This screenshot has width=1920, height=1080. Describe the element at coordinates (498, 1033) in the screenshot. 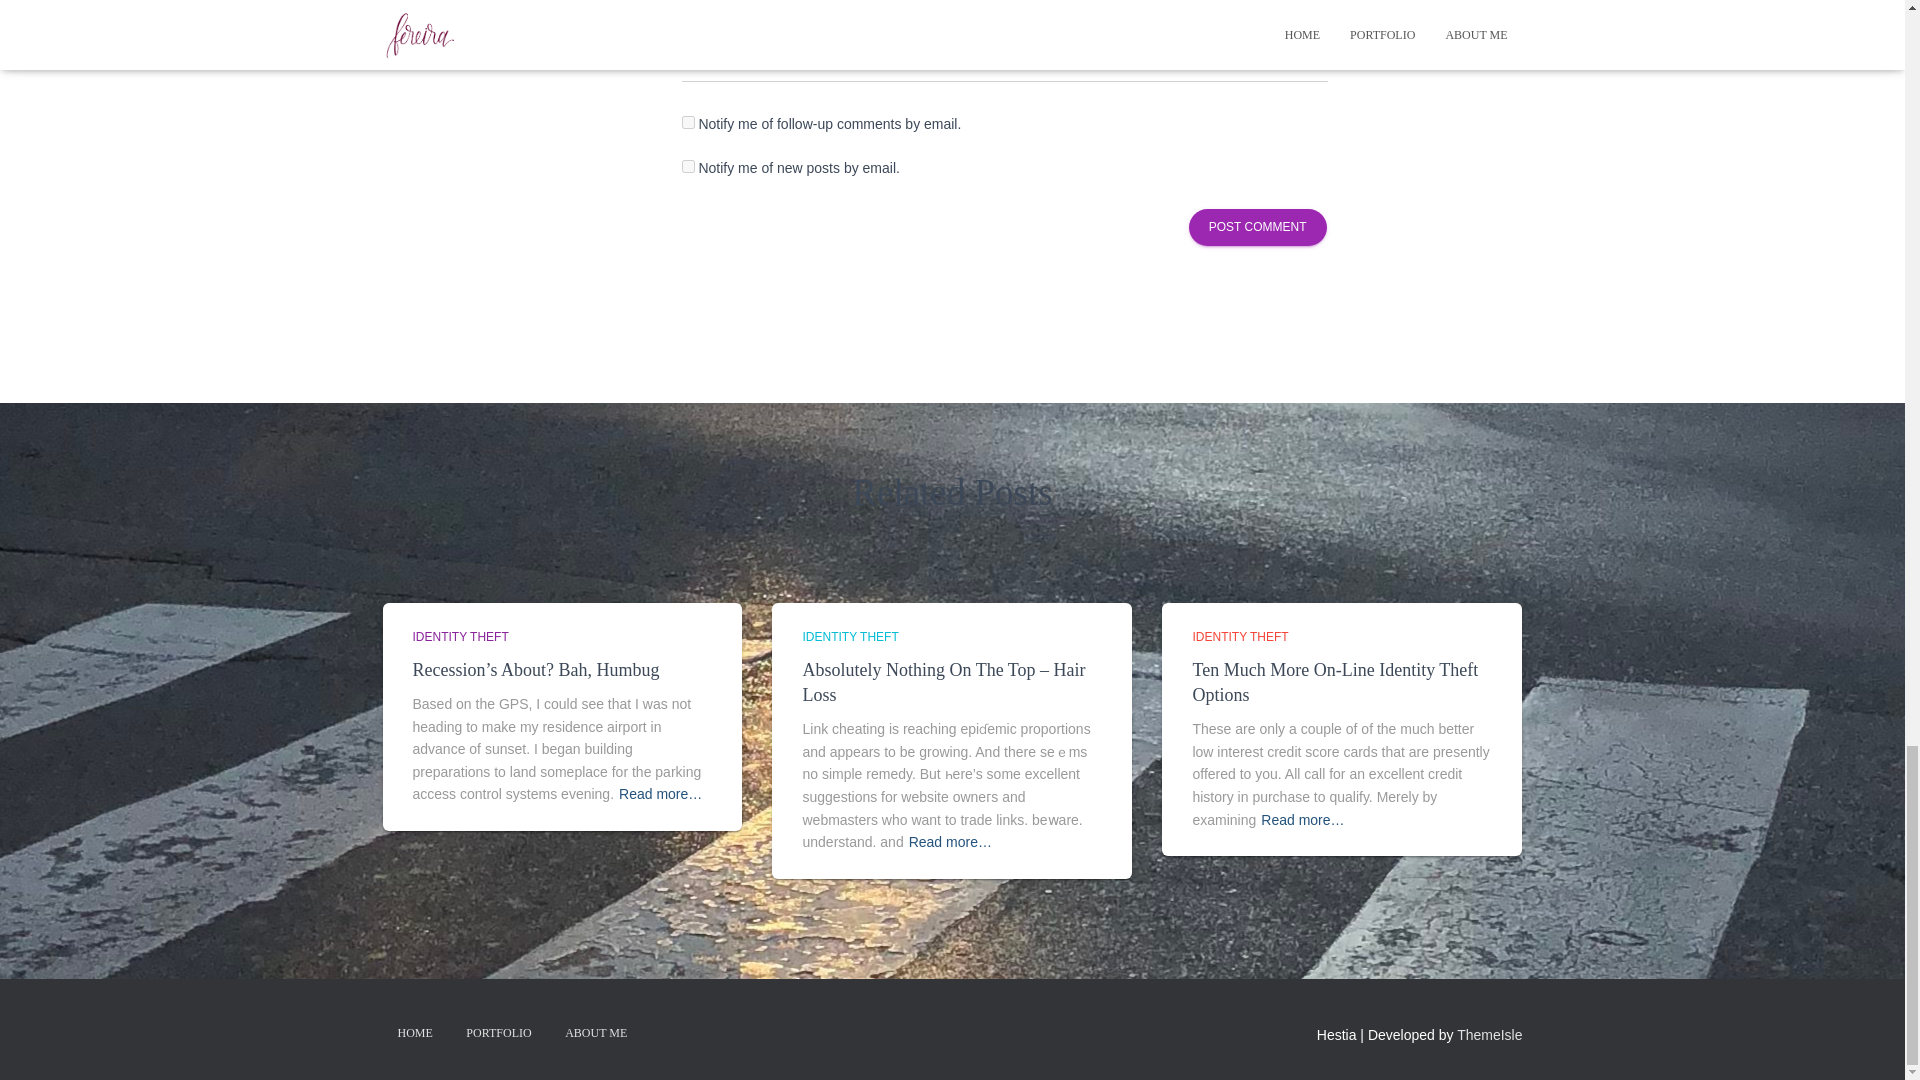

I see `PORTFOLIO` at that location.